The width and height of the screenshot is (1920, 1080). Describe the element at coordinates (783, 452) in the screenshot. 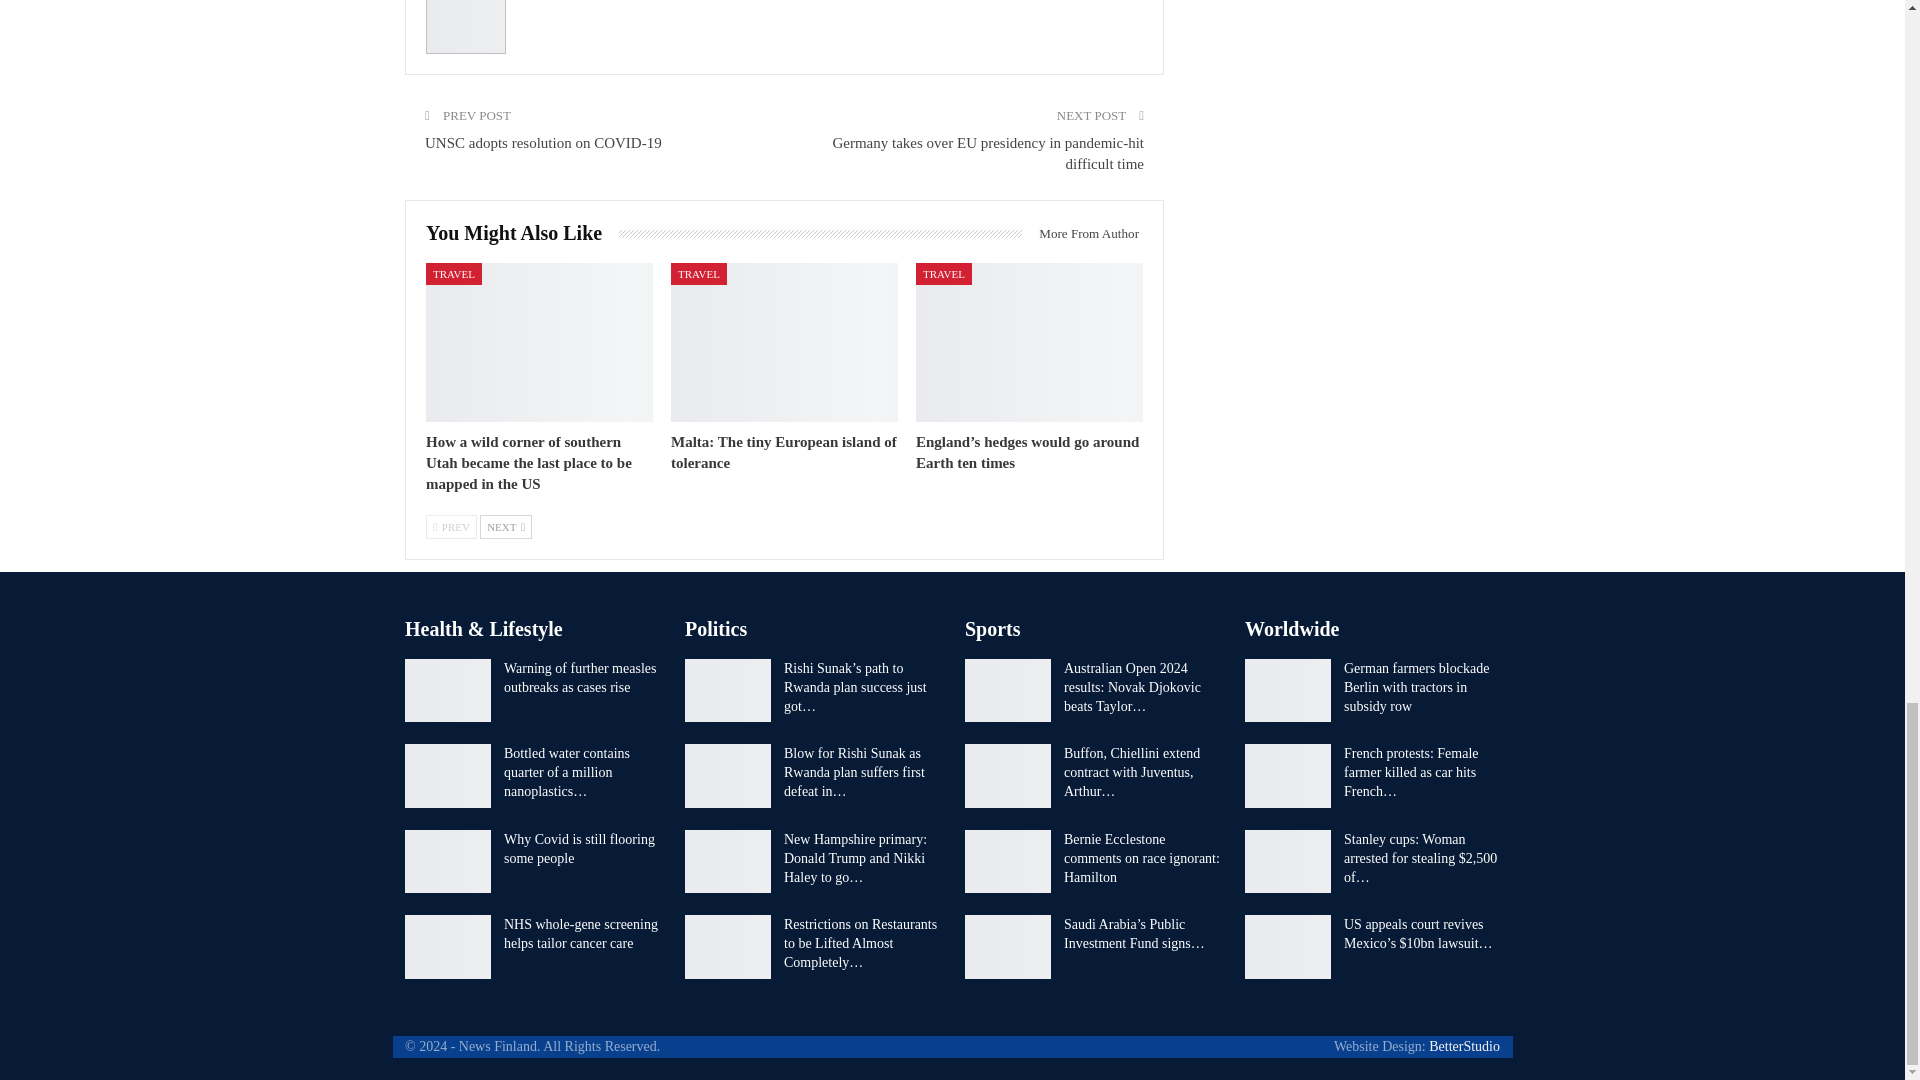

I see `Malta: The tiny European island of tolerance` at that location.